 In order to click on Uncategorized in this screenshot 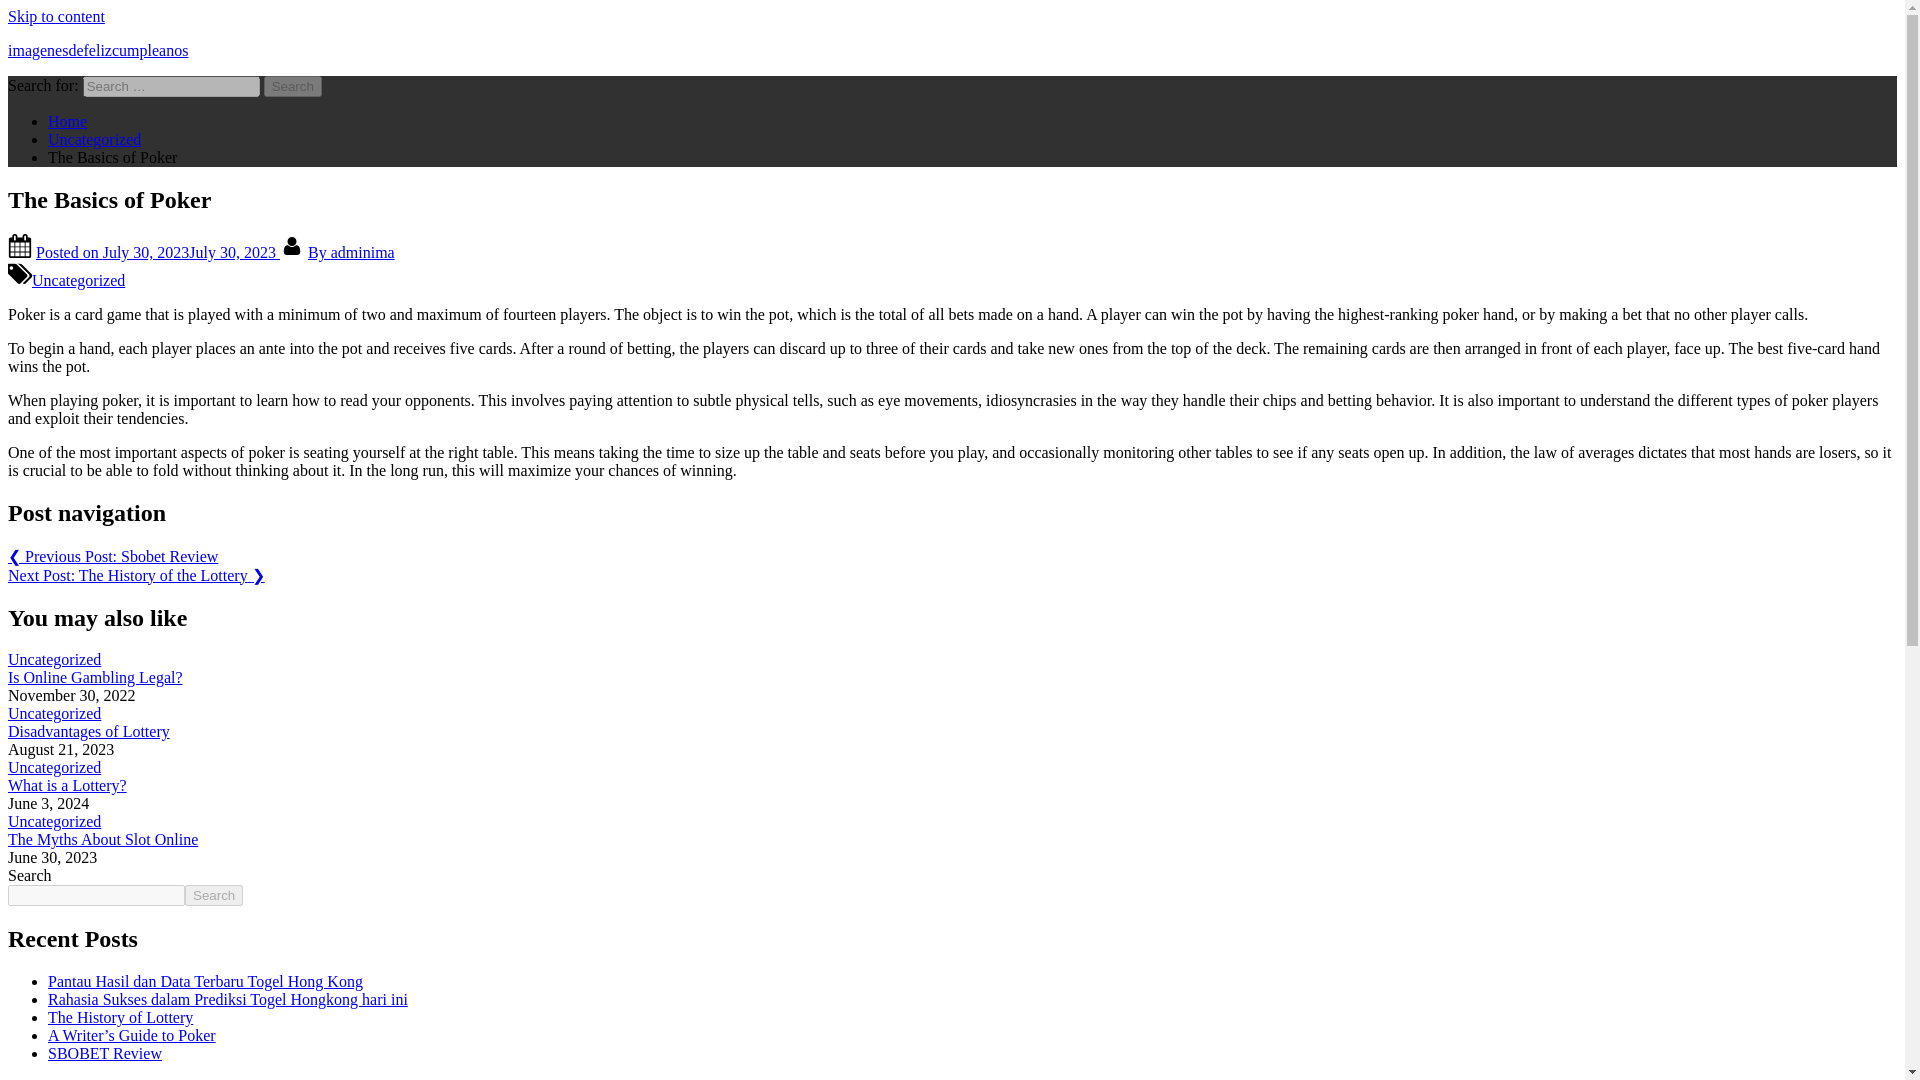, I will do `click(54, 660)`.